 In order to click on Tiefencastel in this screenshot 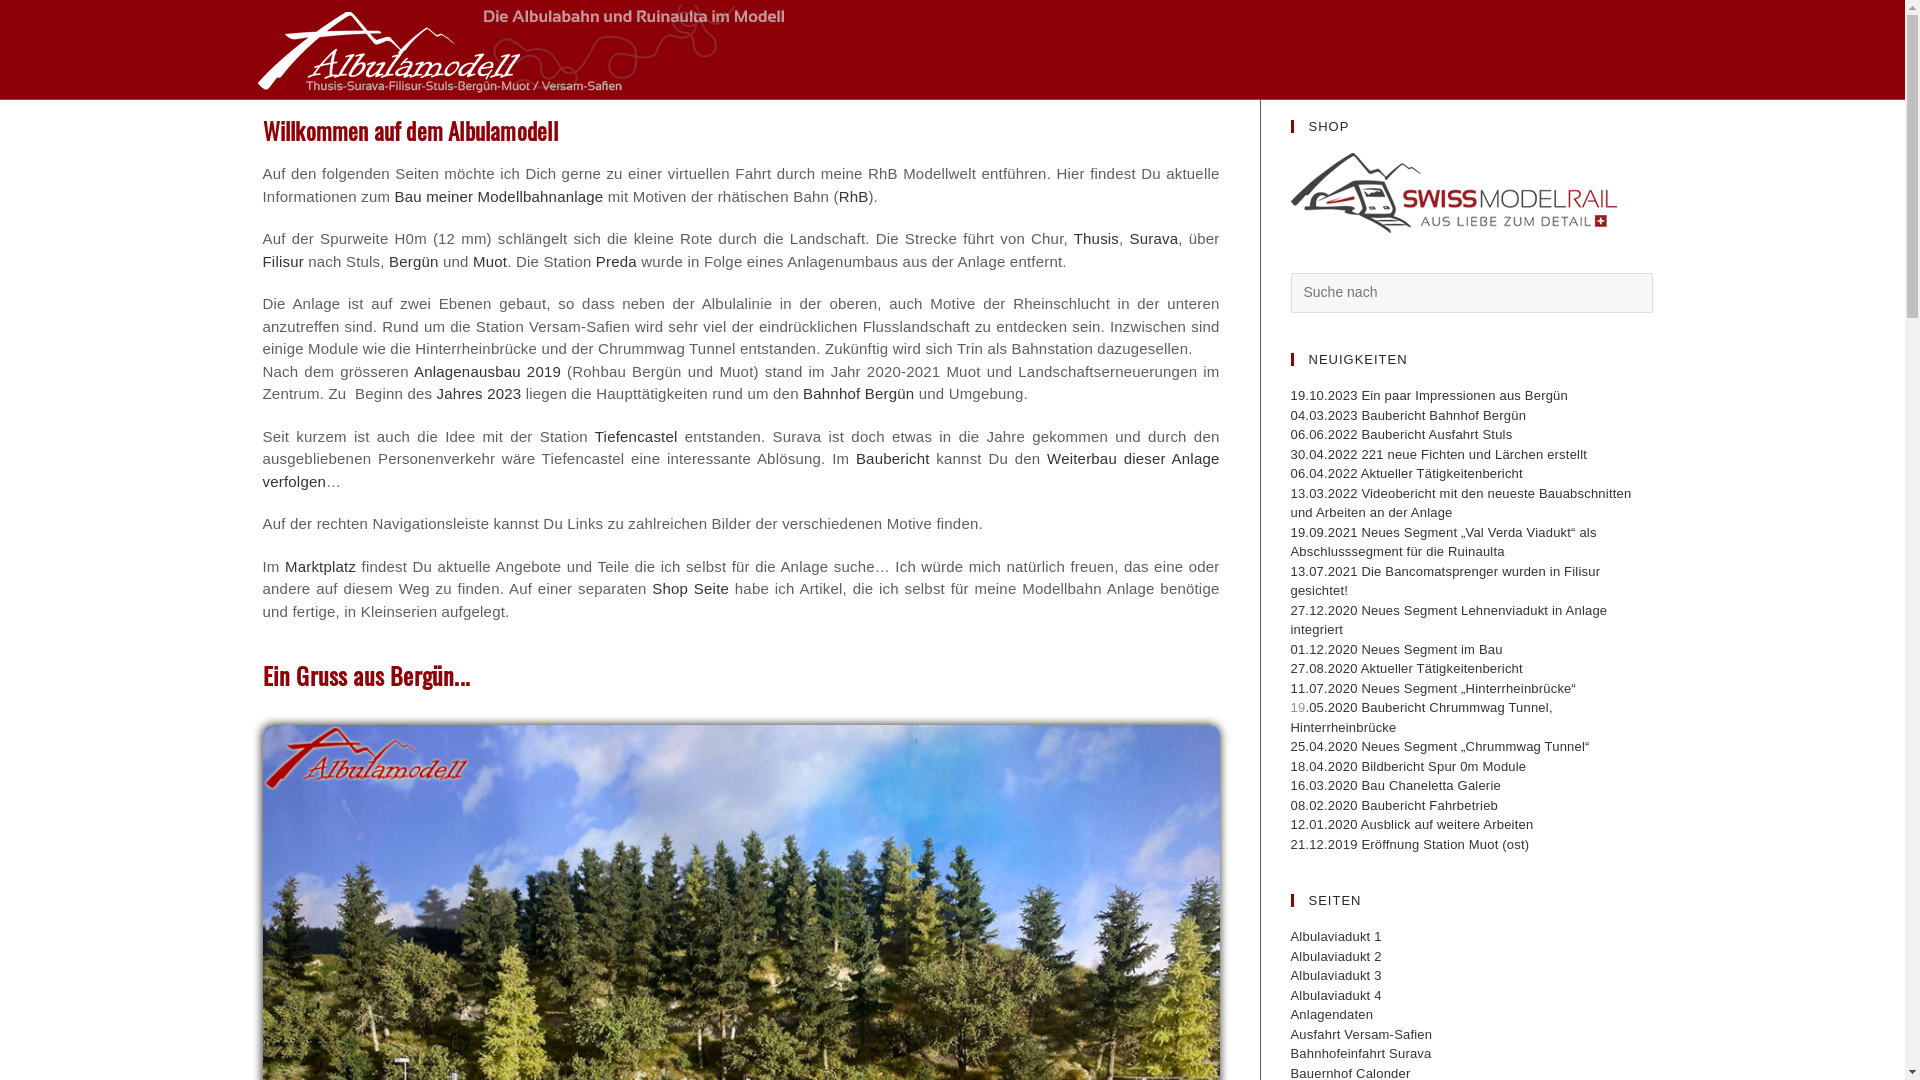, I will do `click(636, 436)`.